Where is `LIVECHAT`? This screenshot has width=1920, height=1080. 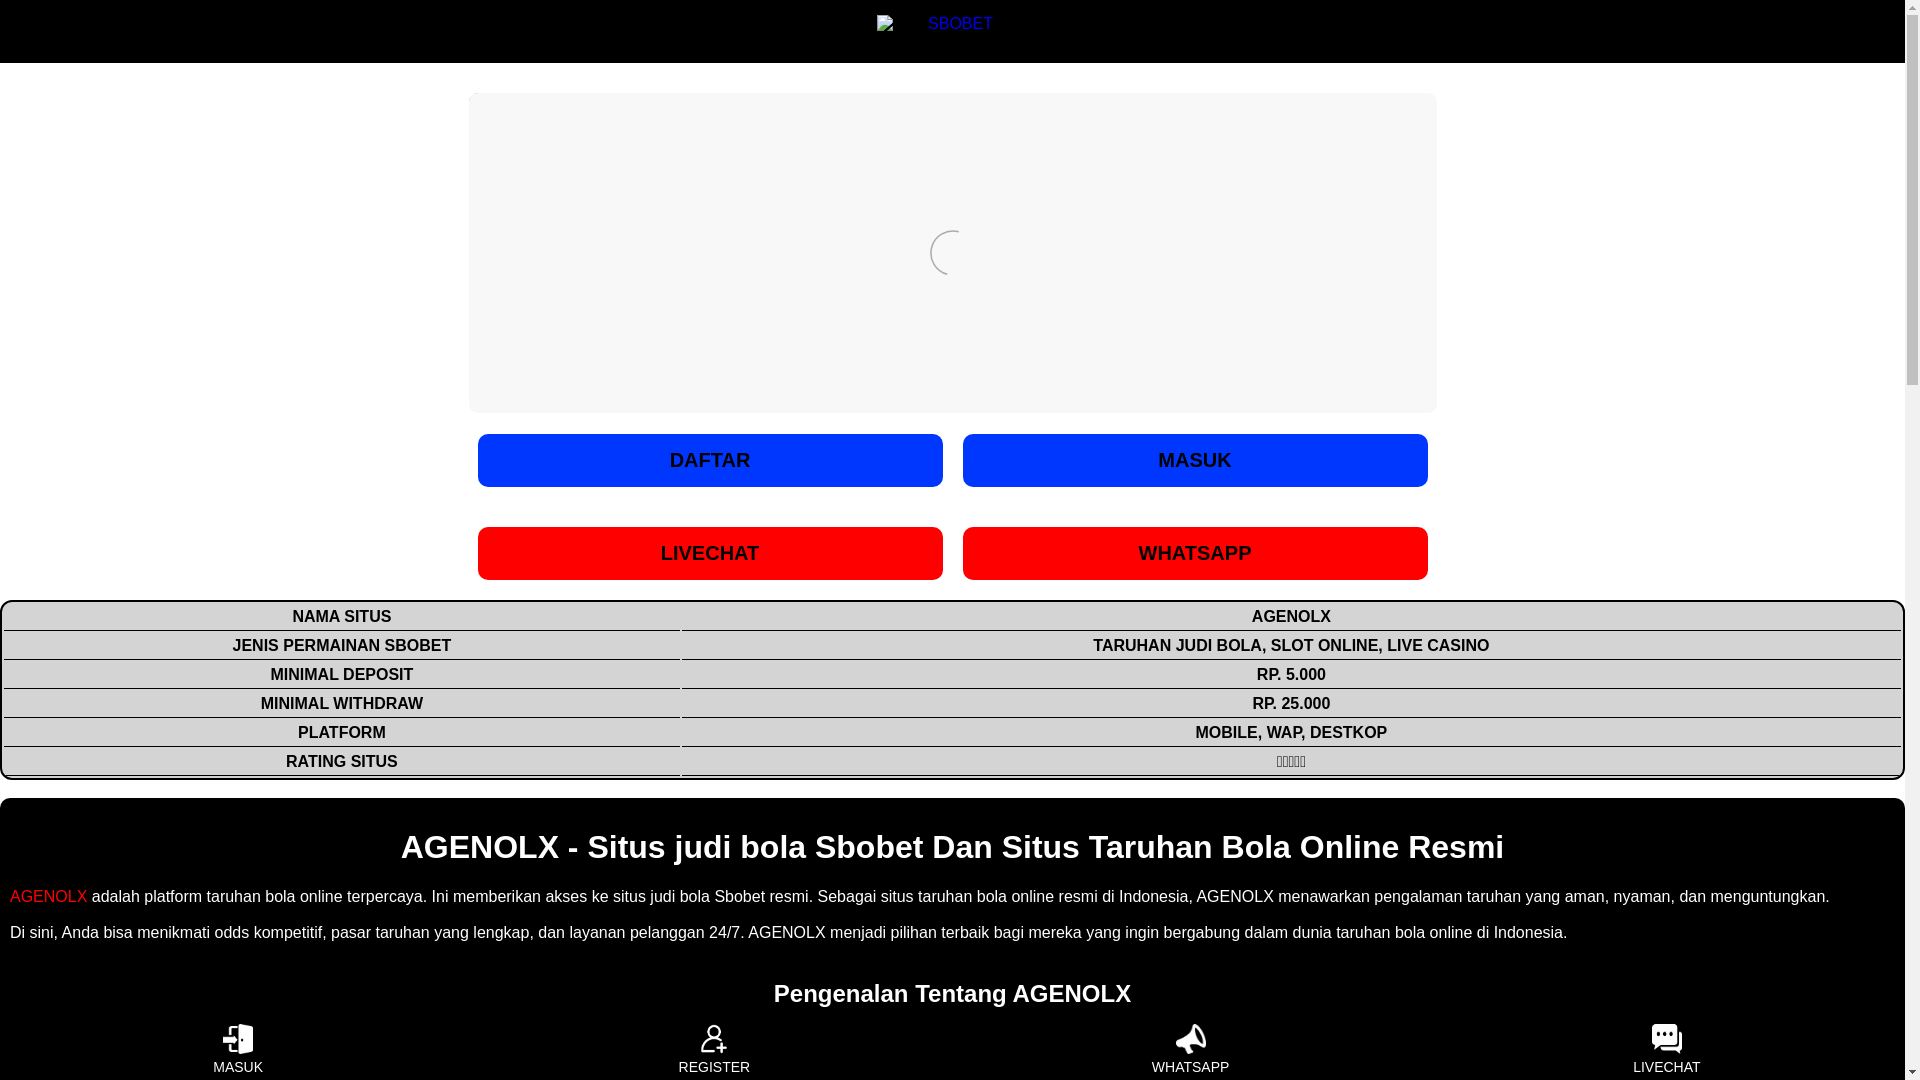
LIVECHAT is located at coordinates (1666, 1048).